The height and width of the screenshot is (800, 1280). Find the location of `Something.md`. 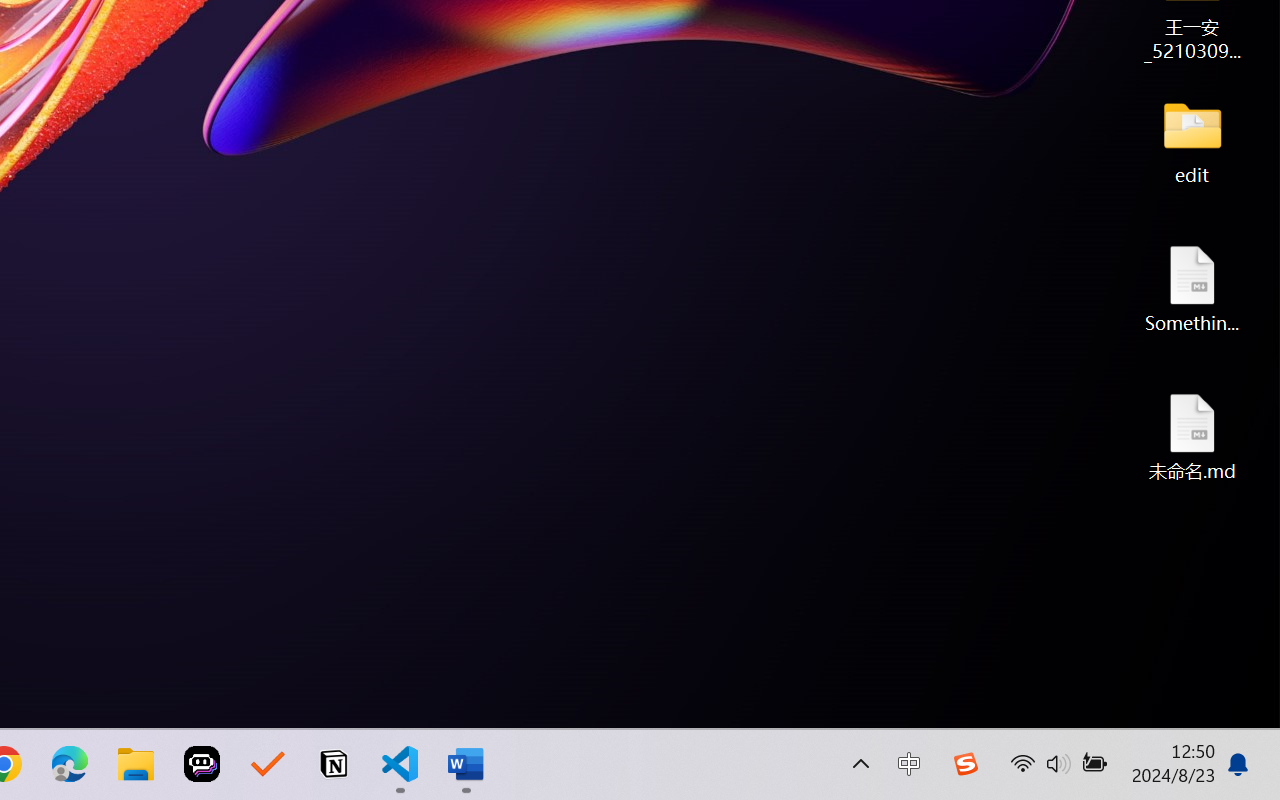

Something.md is located at coordinates (1192, 288).